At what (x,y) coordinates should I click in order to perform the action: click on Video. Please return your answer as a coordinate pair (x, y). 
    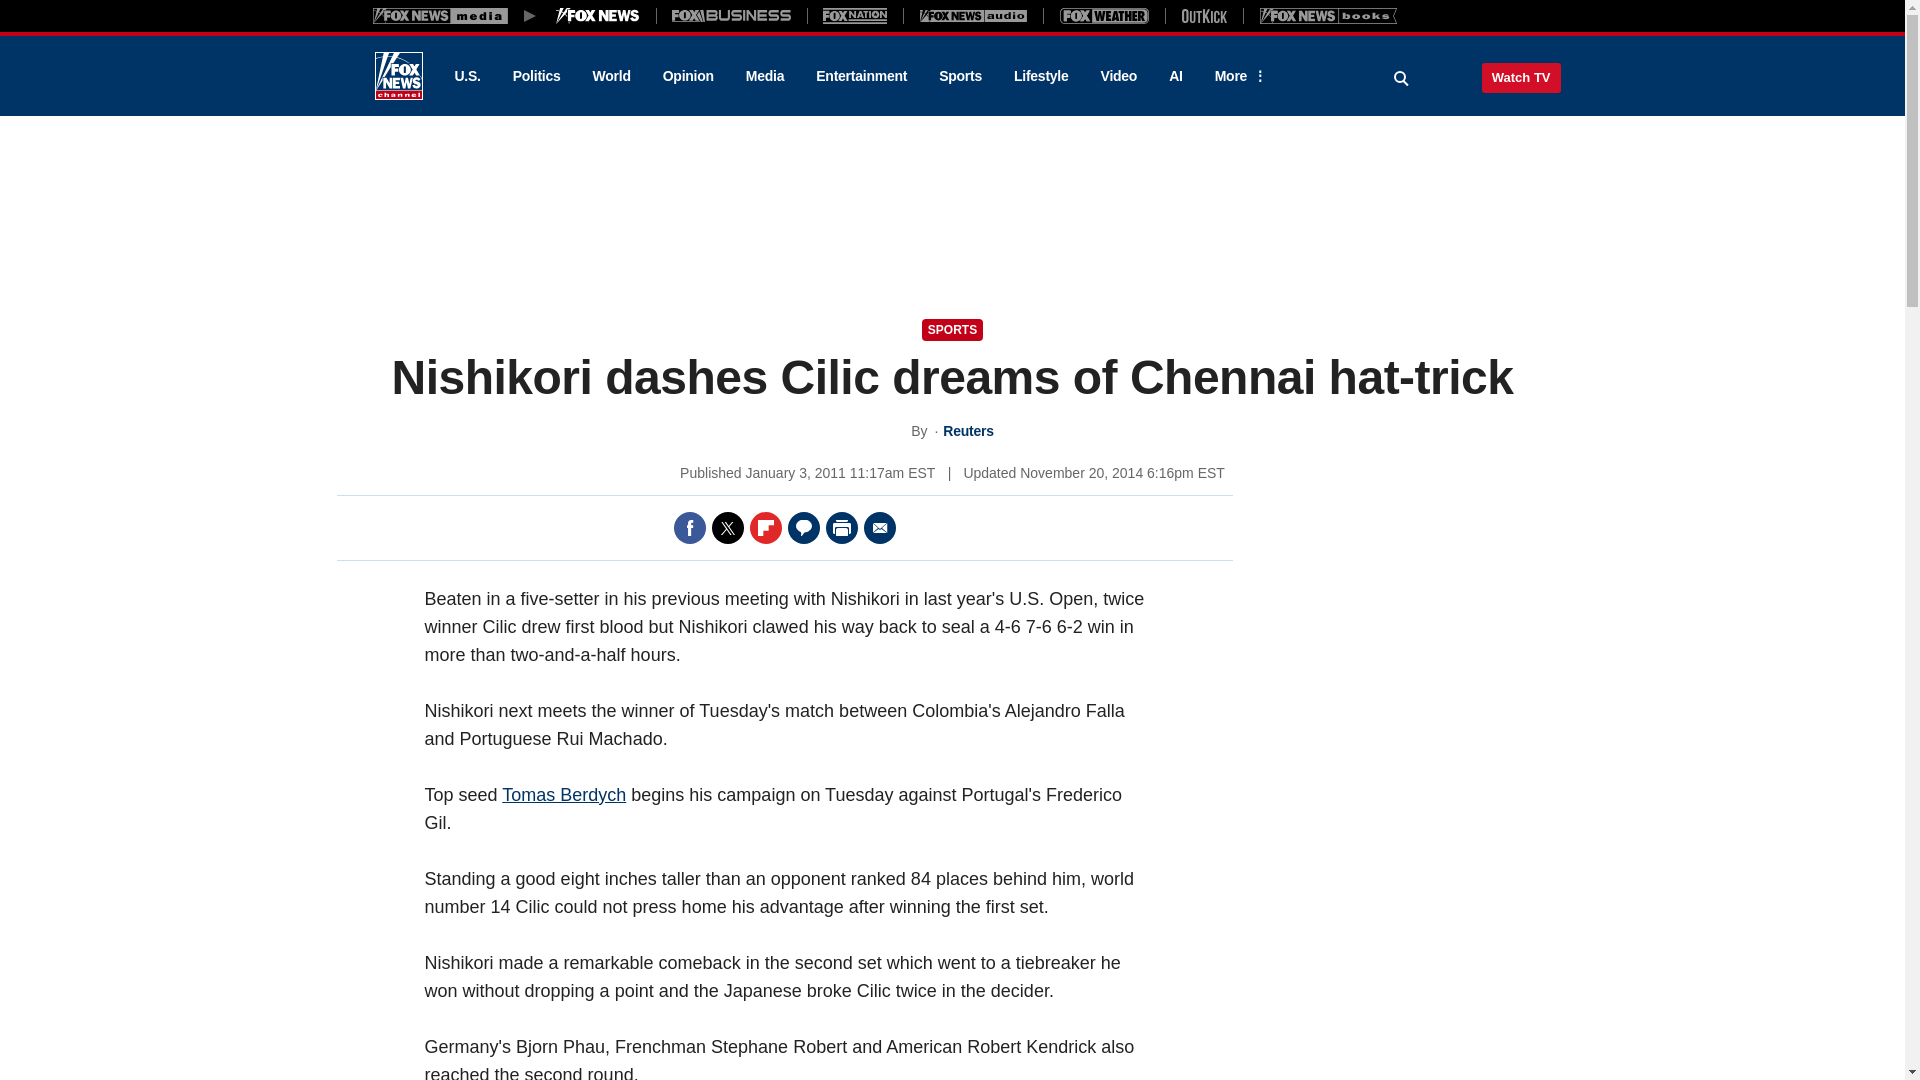
    Looking at the image, I should click on (1118, 76).